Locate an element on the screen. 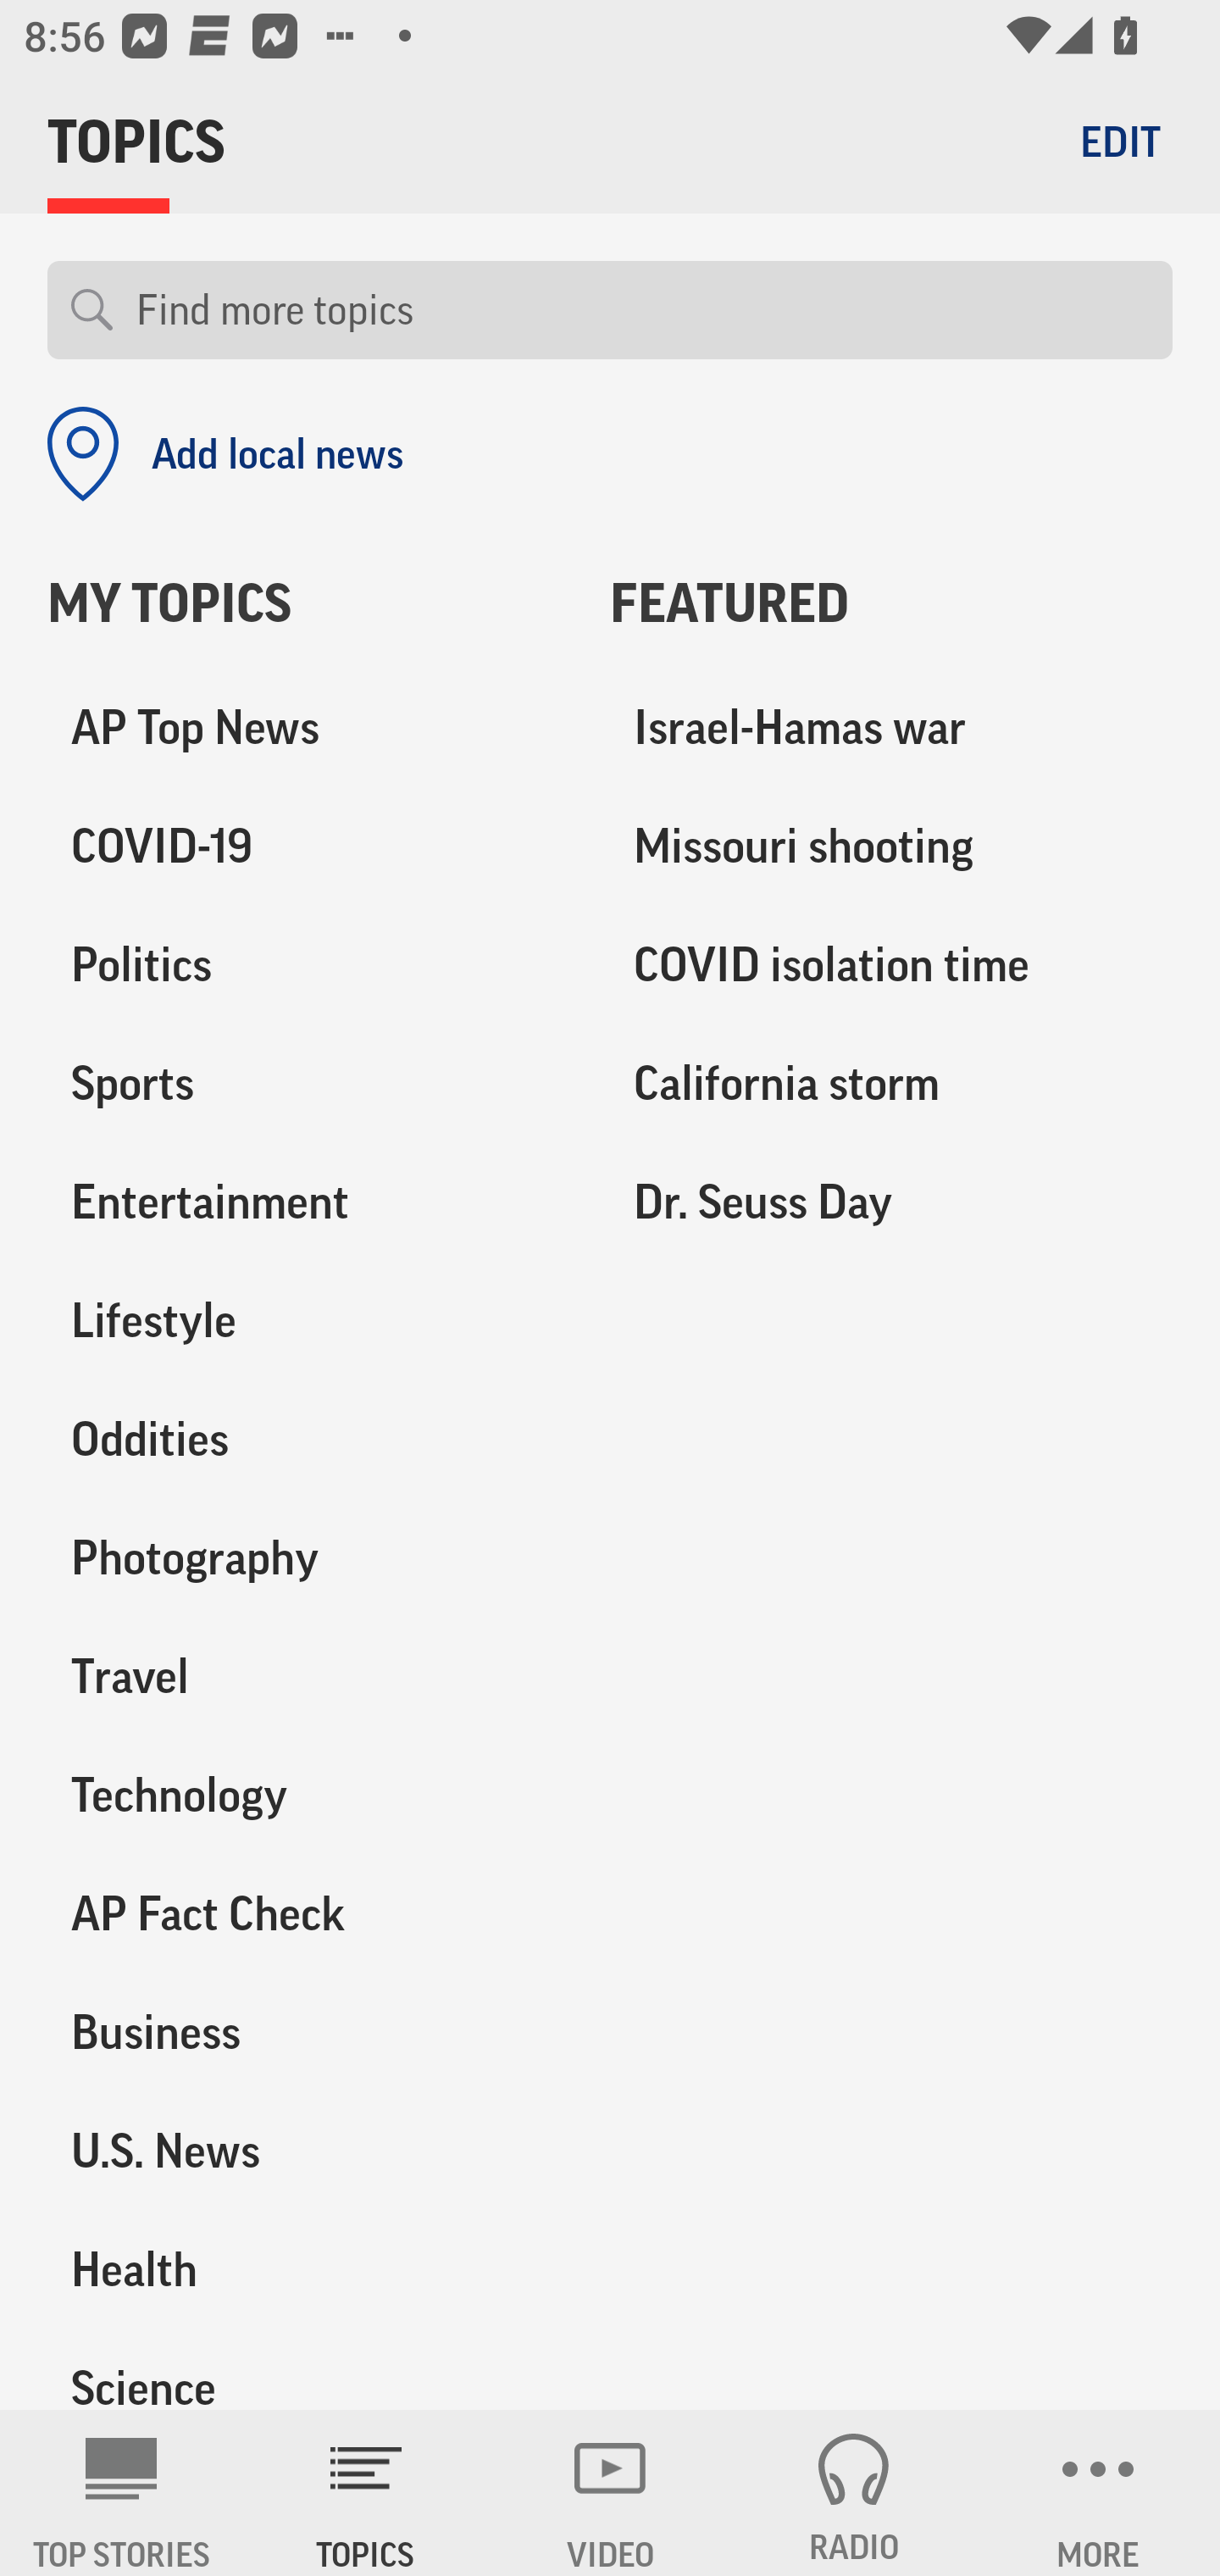 The width and height of the screenshot is (1220, 2576). Travel is located at coordinates (305, 1676).